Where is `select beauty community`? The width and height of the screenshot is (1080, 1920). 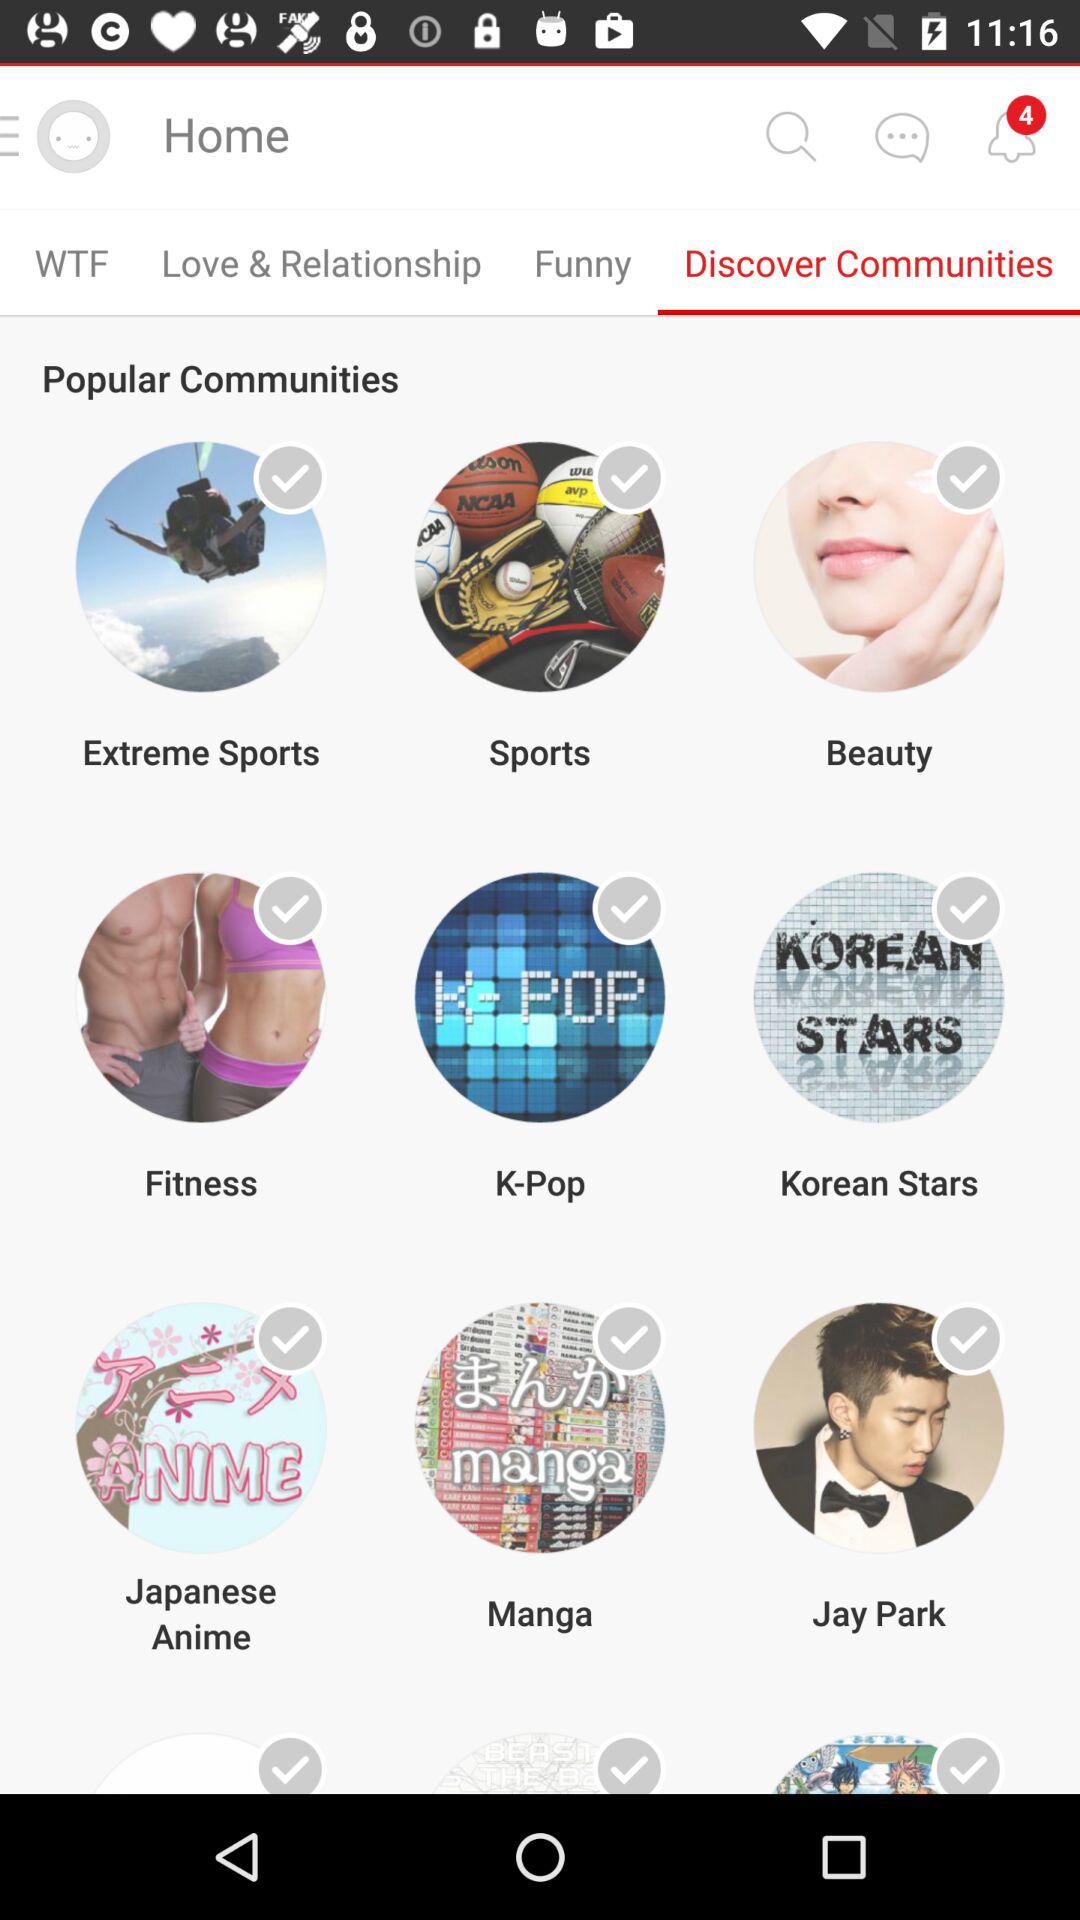
select beauty community is located at coordinates (968, 478).